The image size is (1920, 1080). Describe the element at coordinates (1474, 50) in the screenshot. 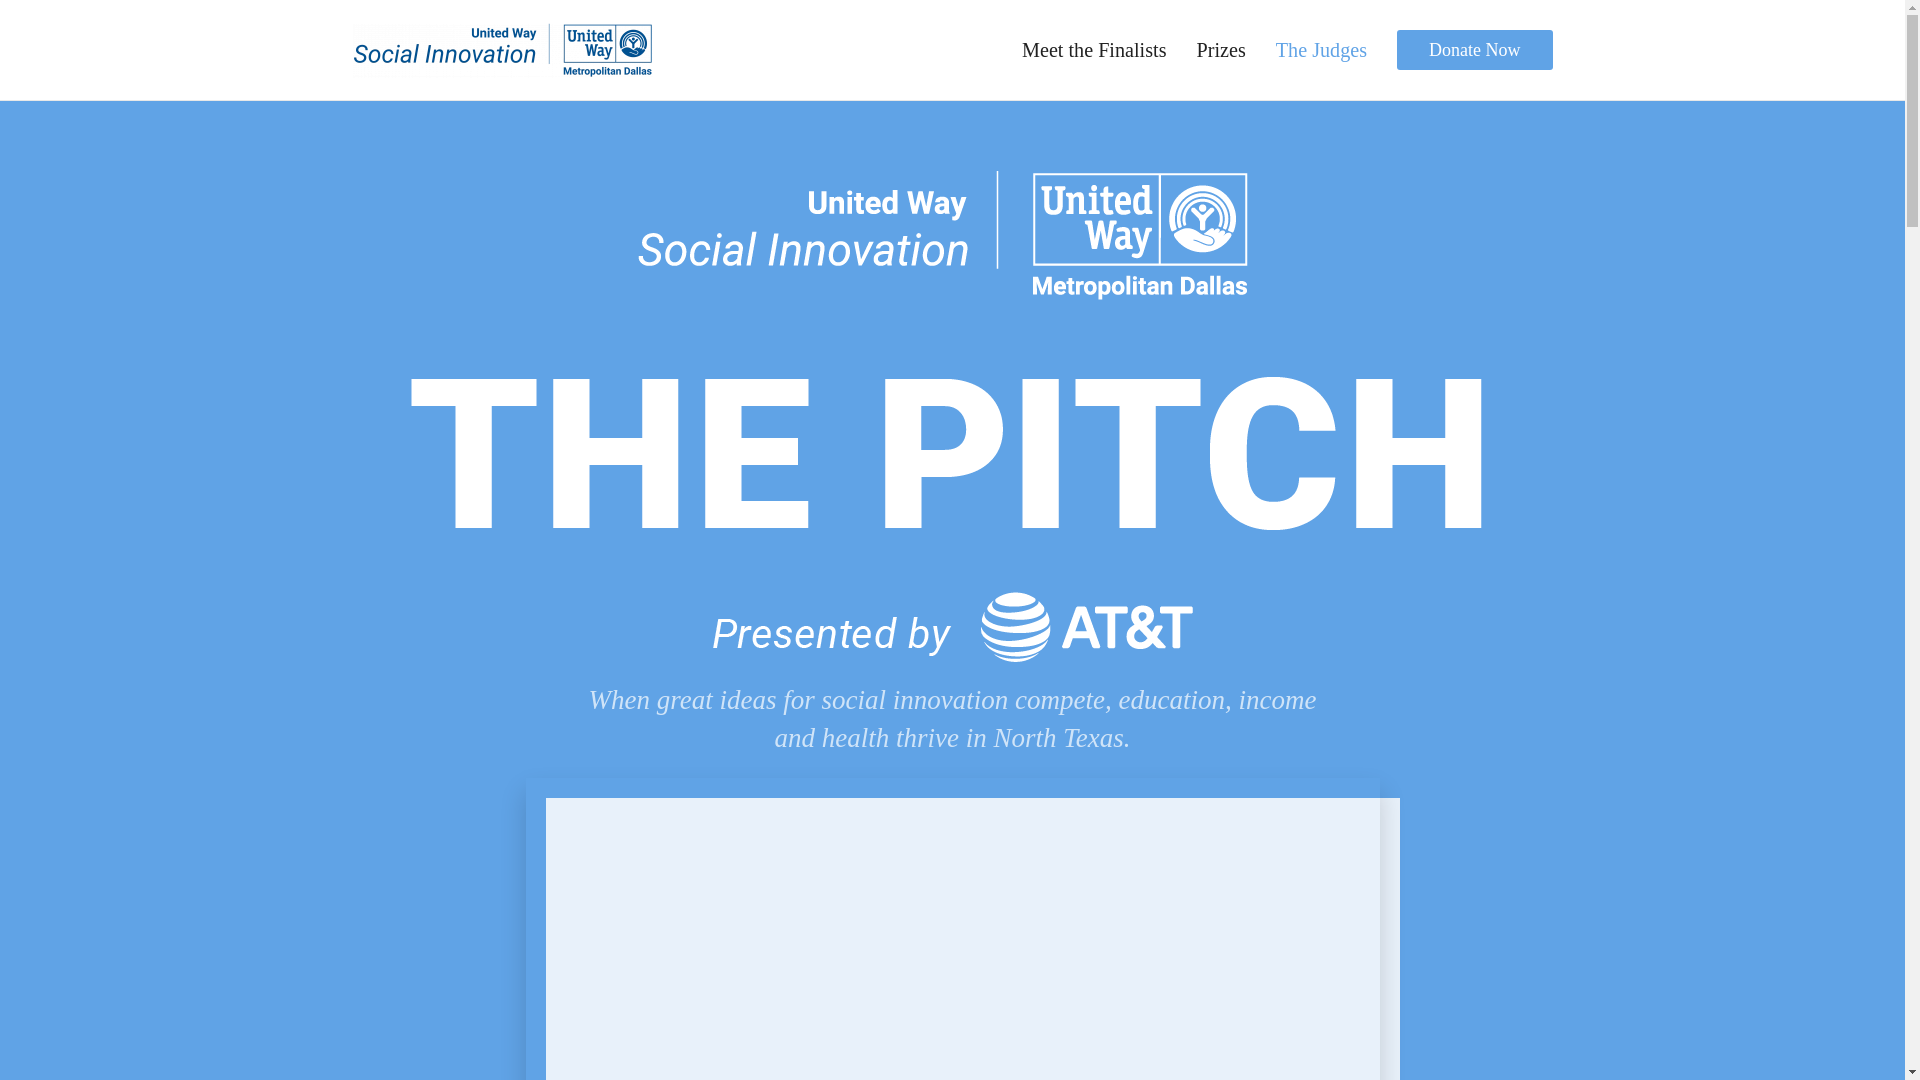

I see `Donate Now` at that location.